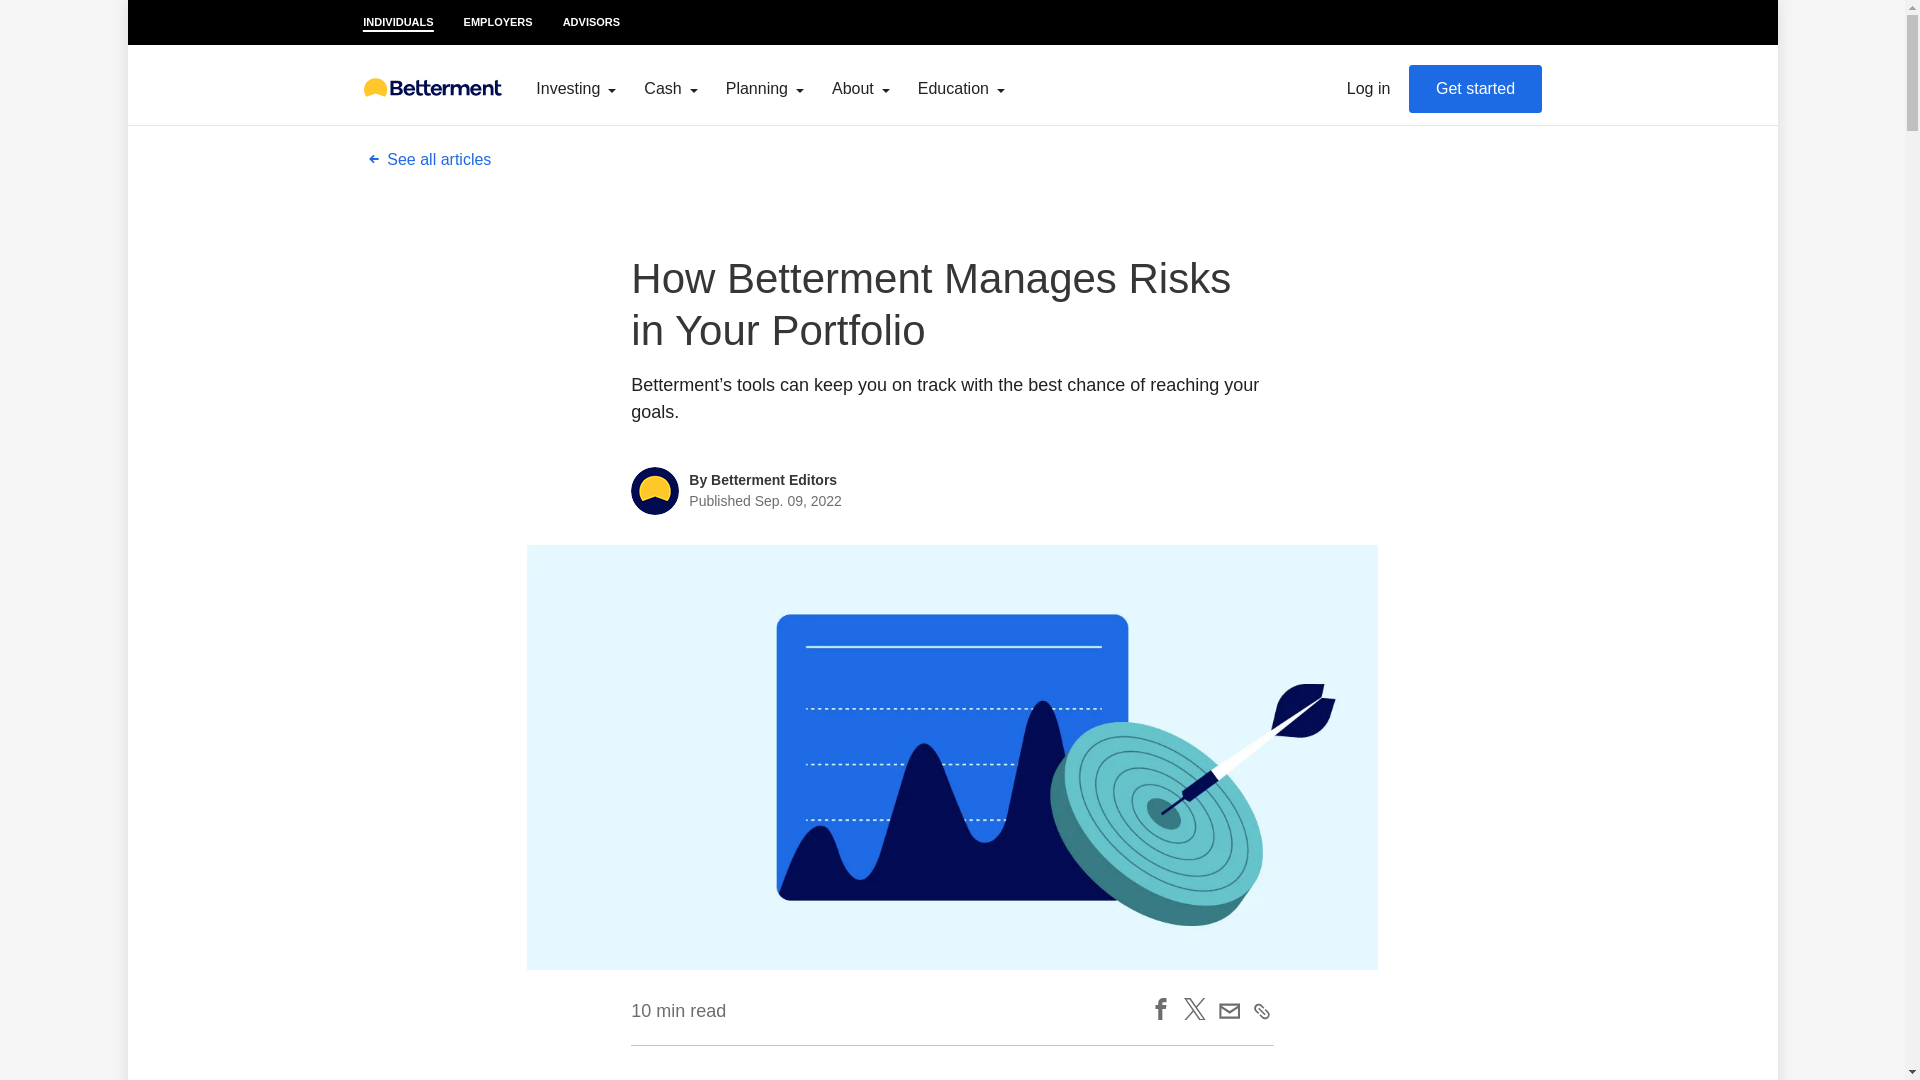  I want to click on Investing, so click(576, 89).